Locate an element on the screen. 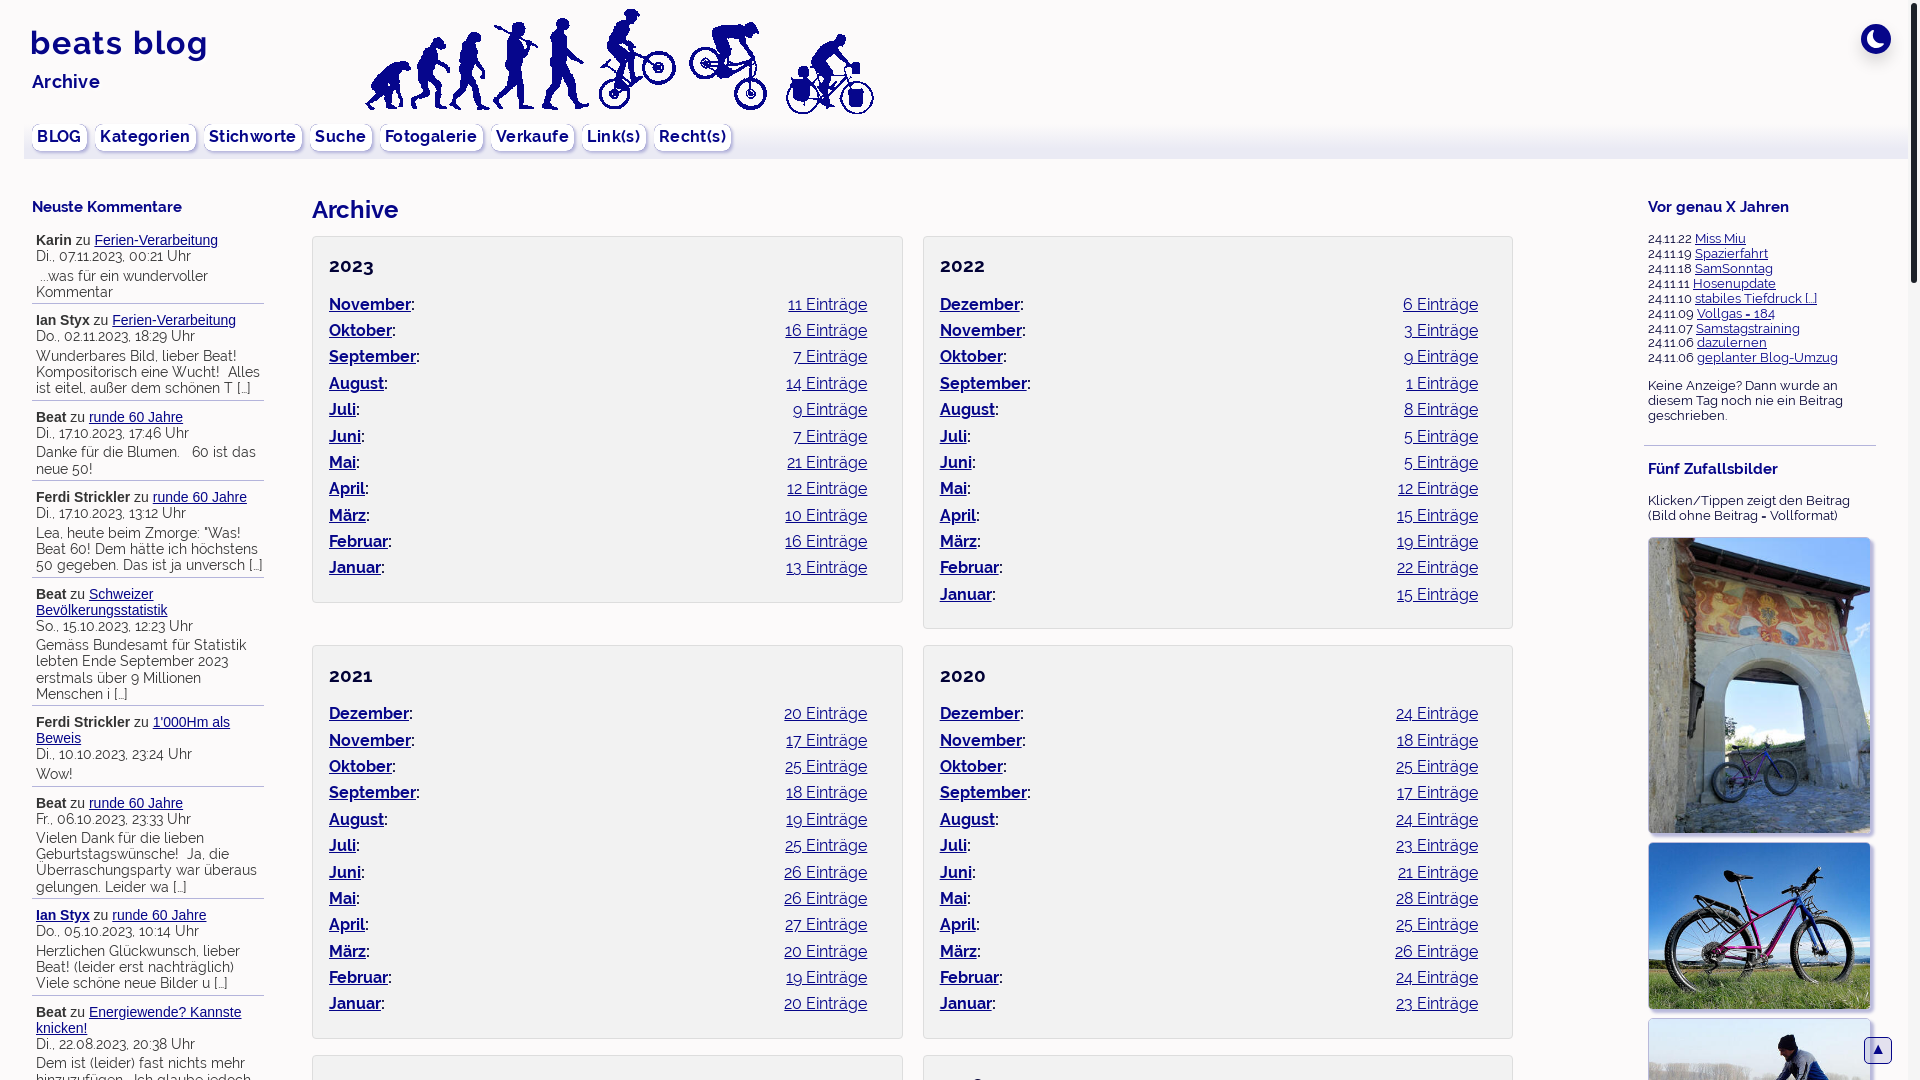 Image resolution: width=1920 pixels, height=1080 pixels. Juli is located at coordinates (954, 436).